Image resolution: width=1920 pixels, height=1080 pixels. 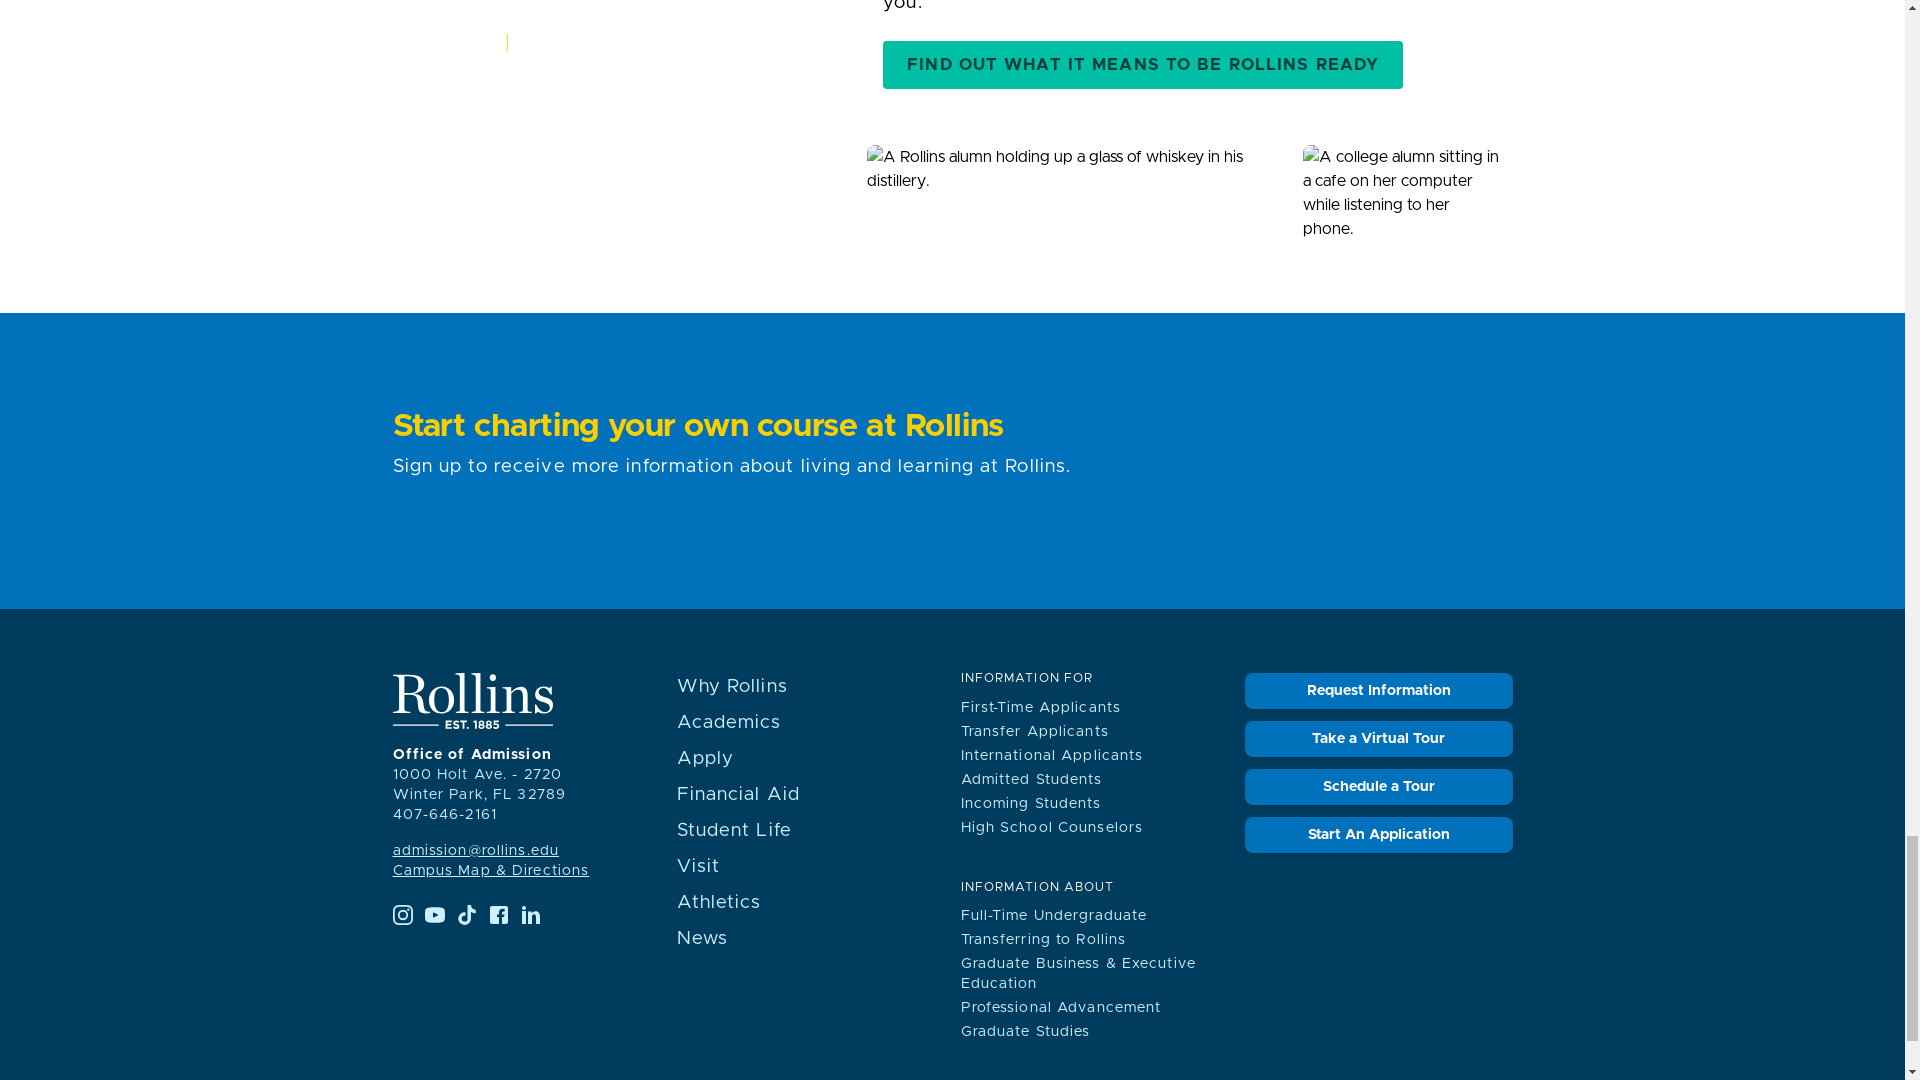 I want to click on Financial Aid, so click(x=738, y=794).